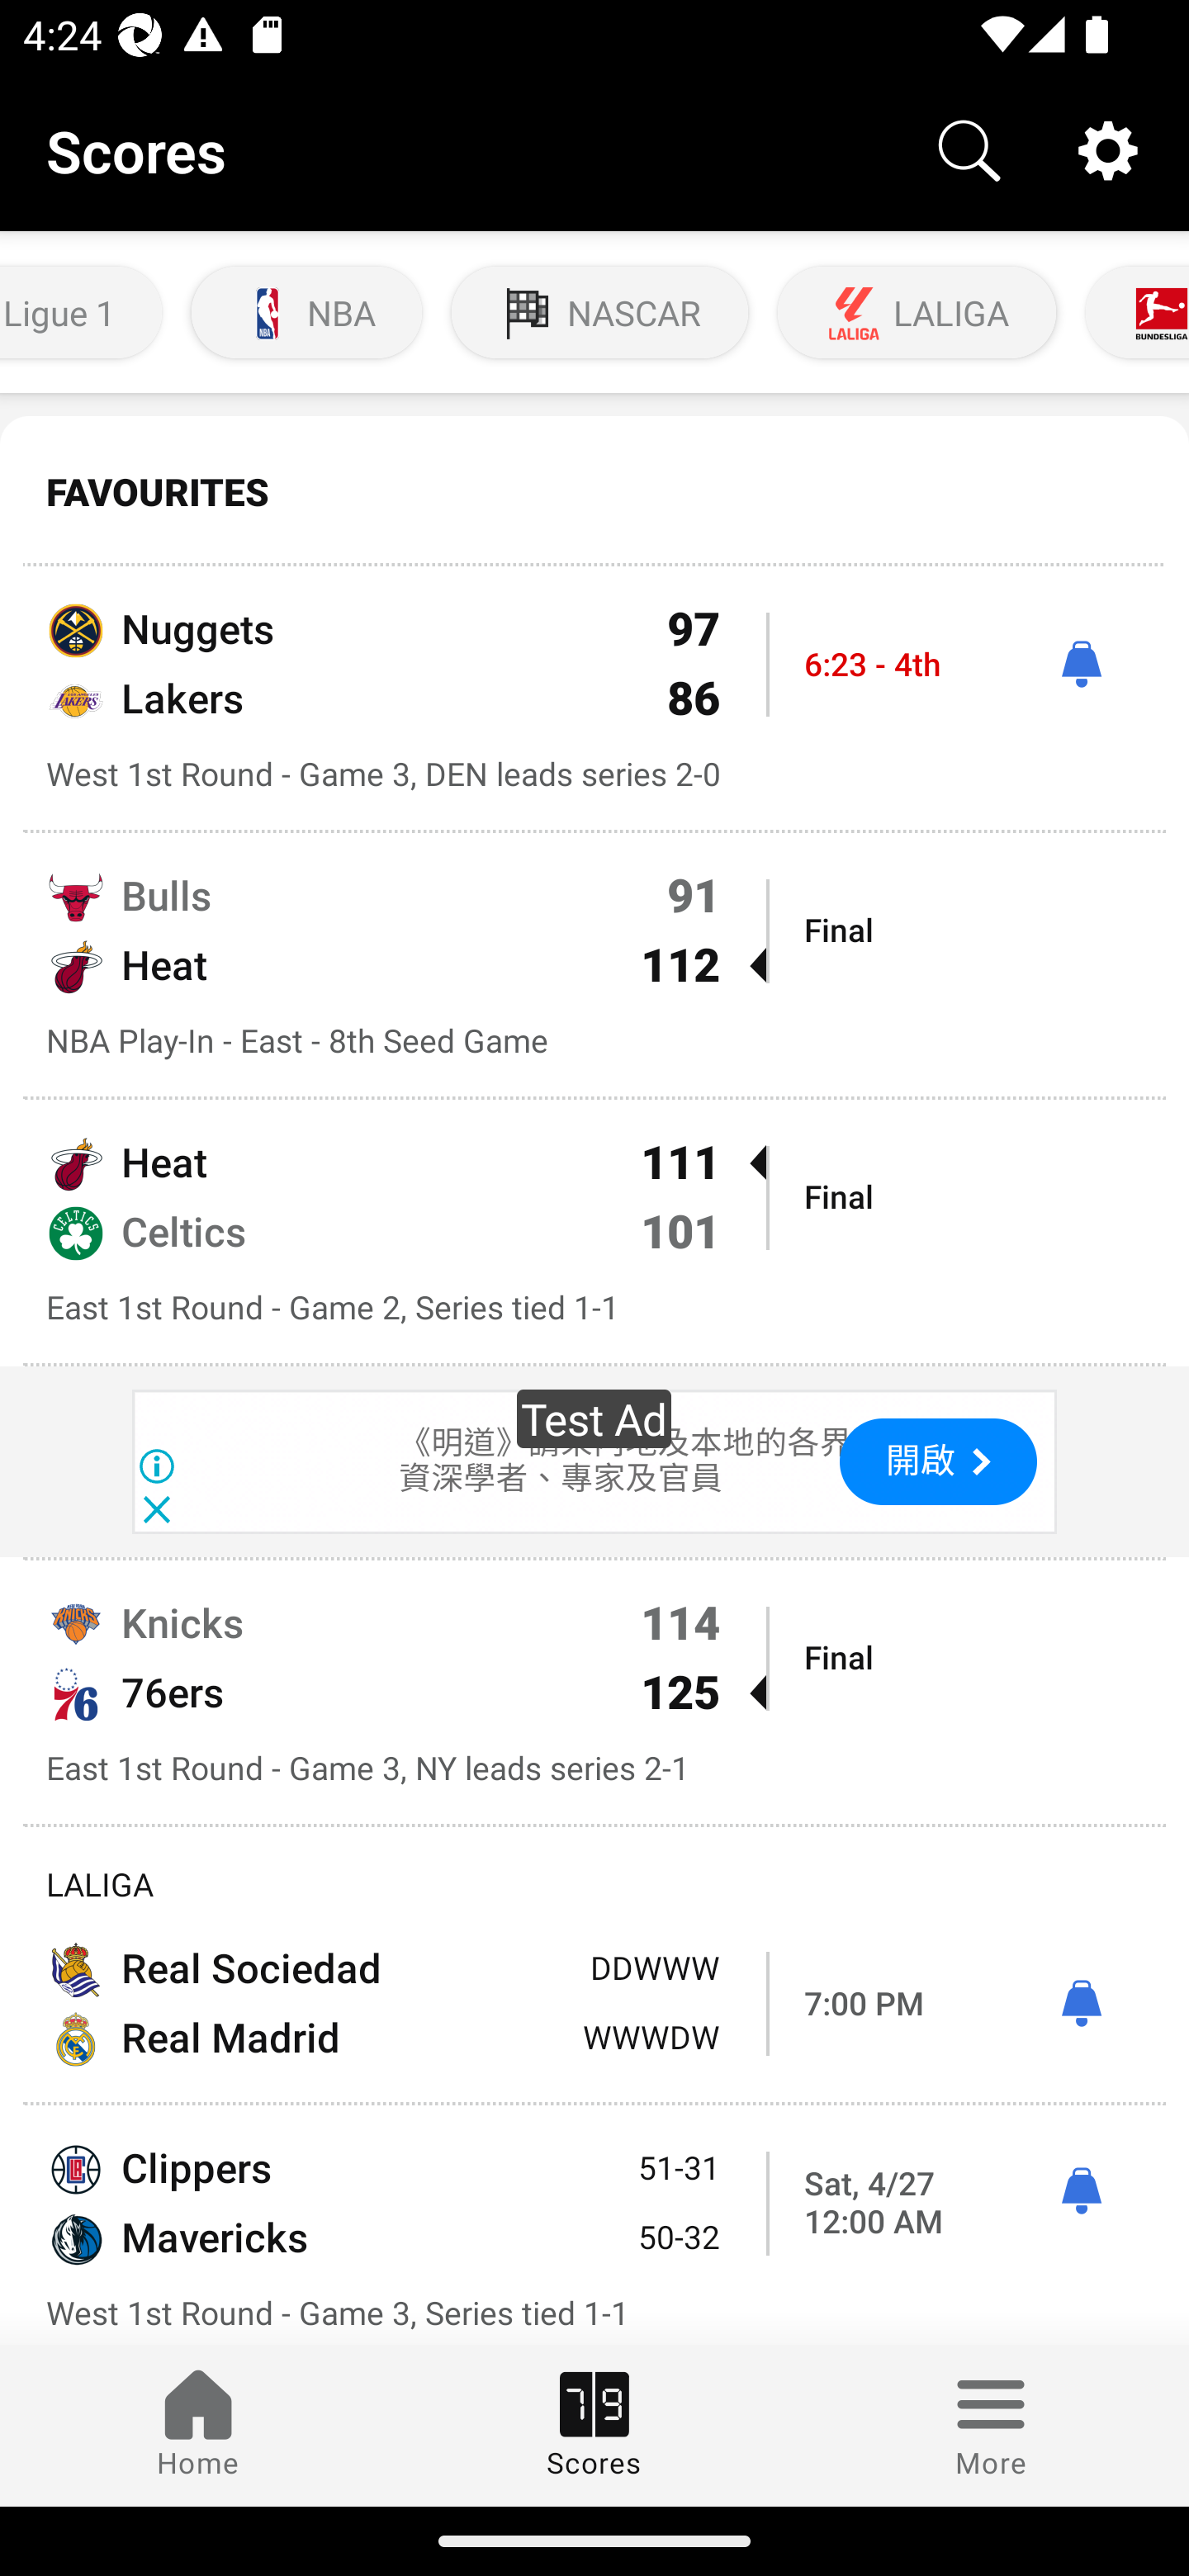 This screenshot has width=1189, height=2576. I want to click on Search, so click(969, 149).